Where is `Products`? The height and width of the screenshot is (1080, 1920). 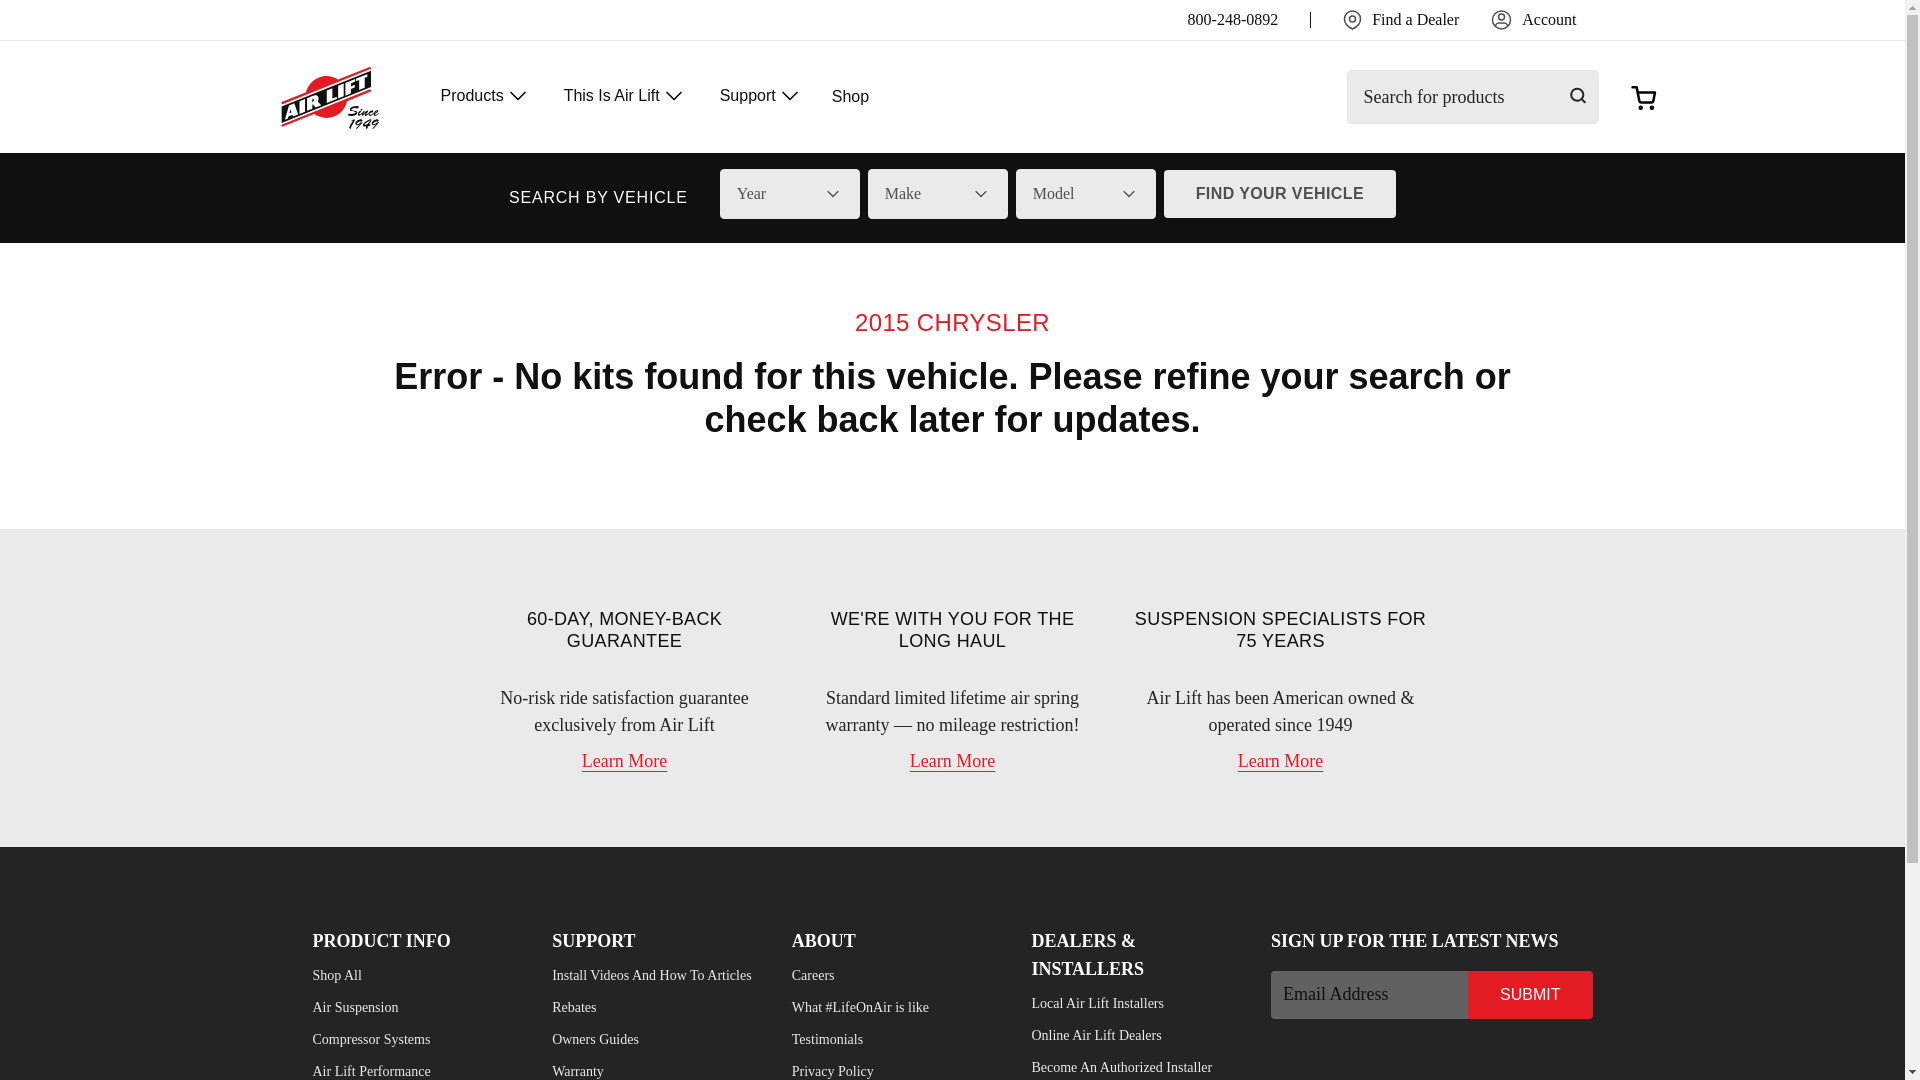
Products is located at coordinates (485, 97).